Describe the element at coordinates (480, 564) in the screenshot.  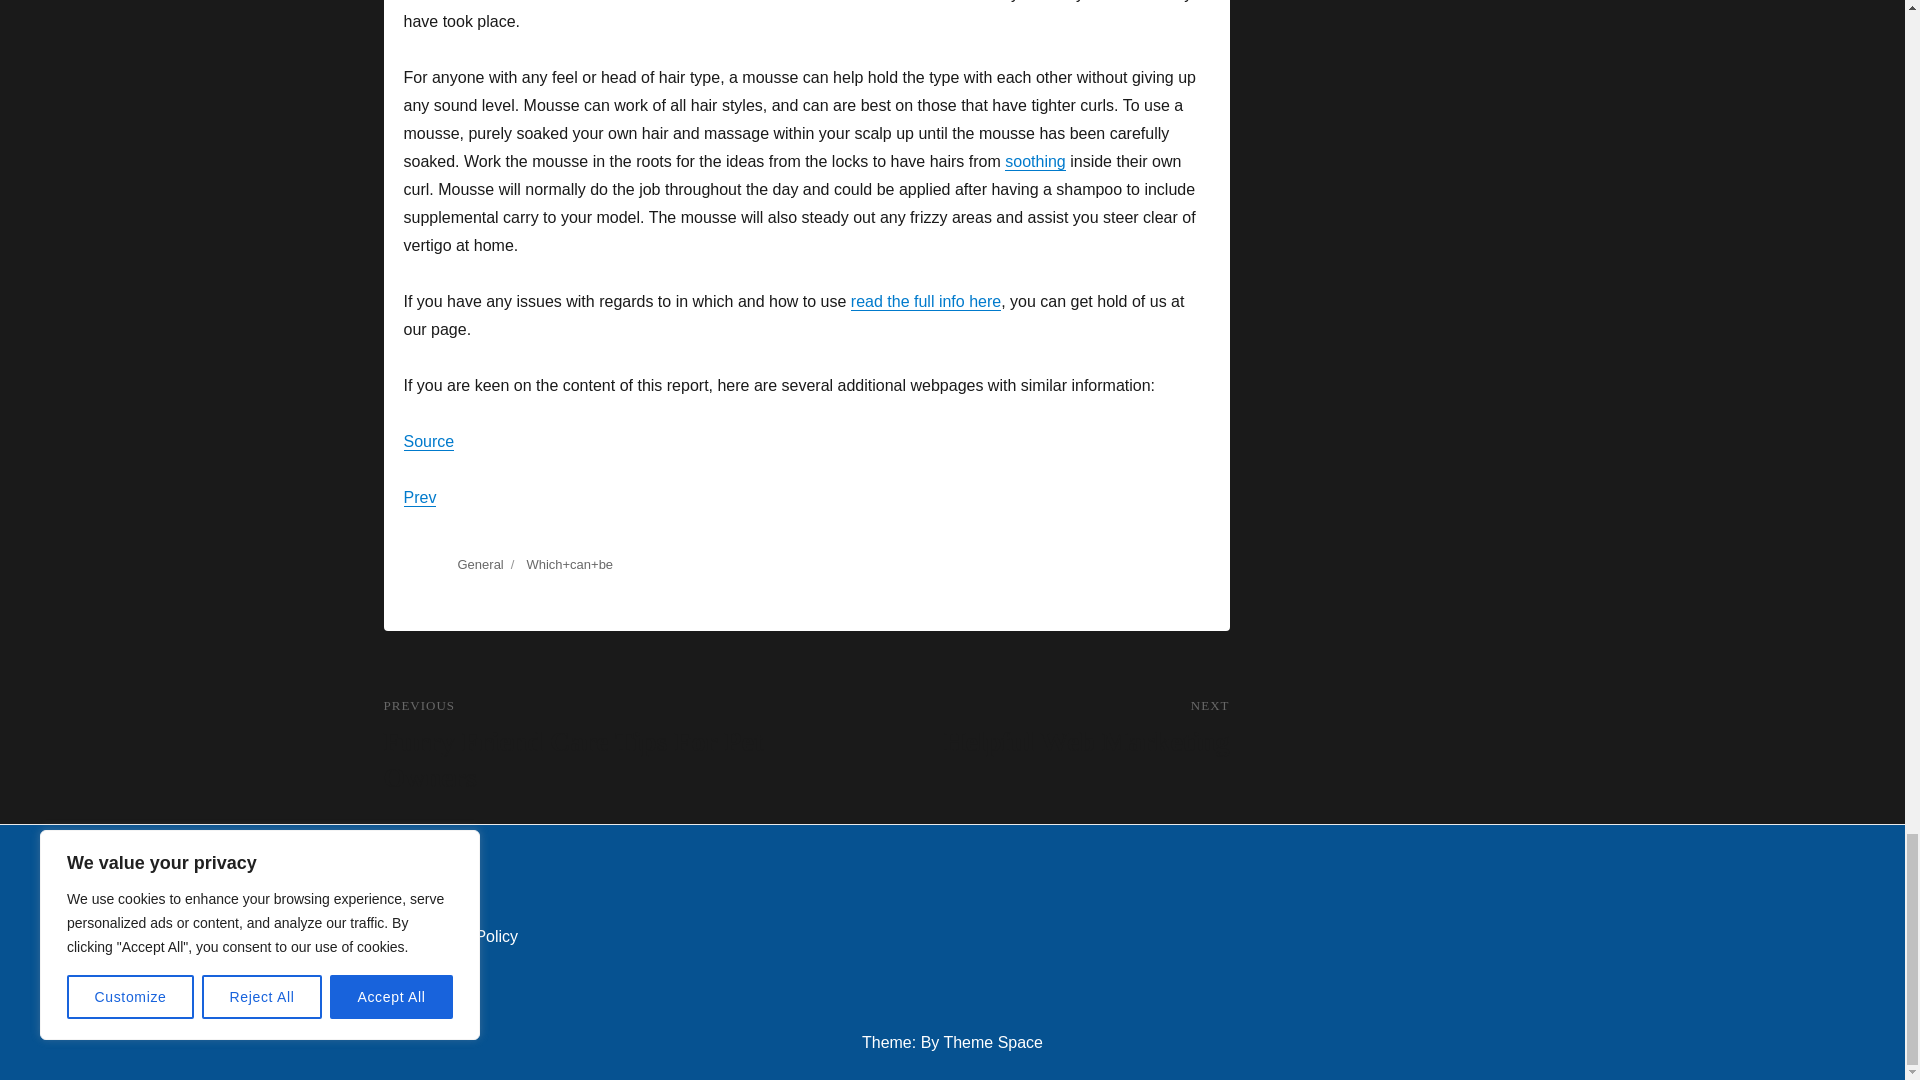
I see `soothing` at that location.